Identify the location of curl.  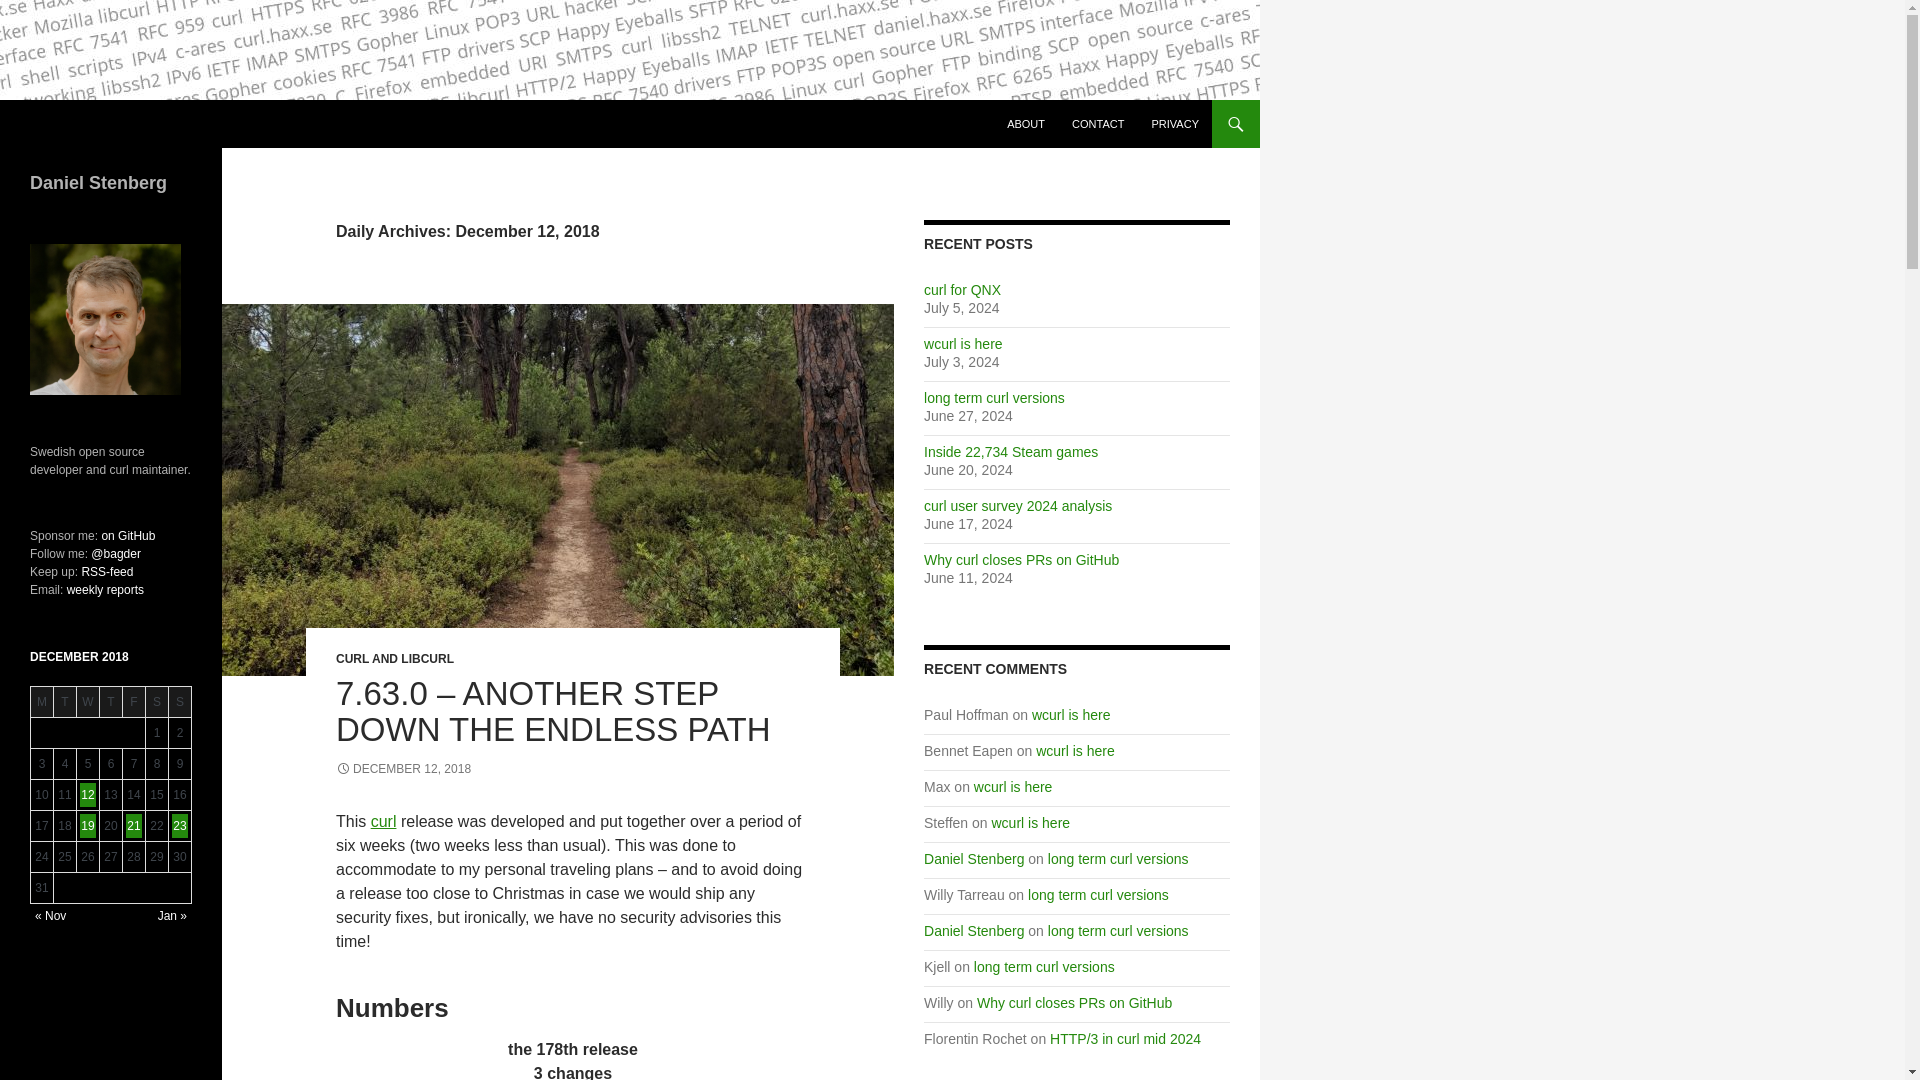
(384, 822).